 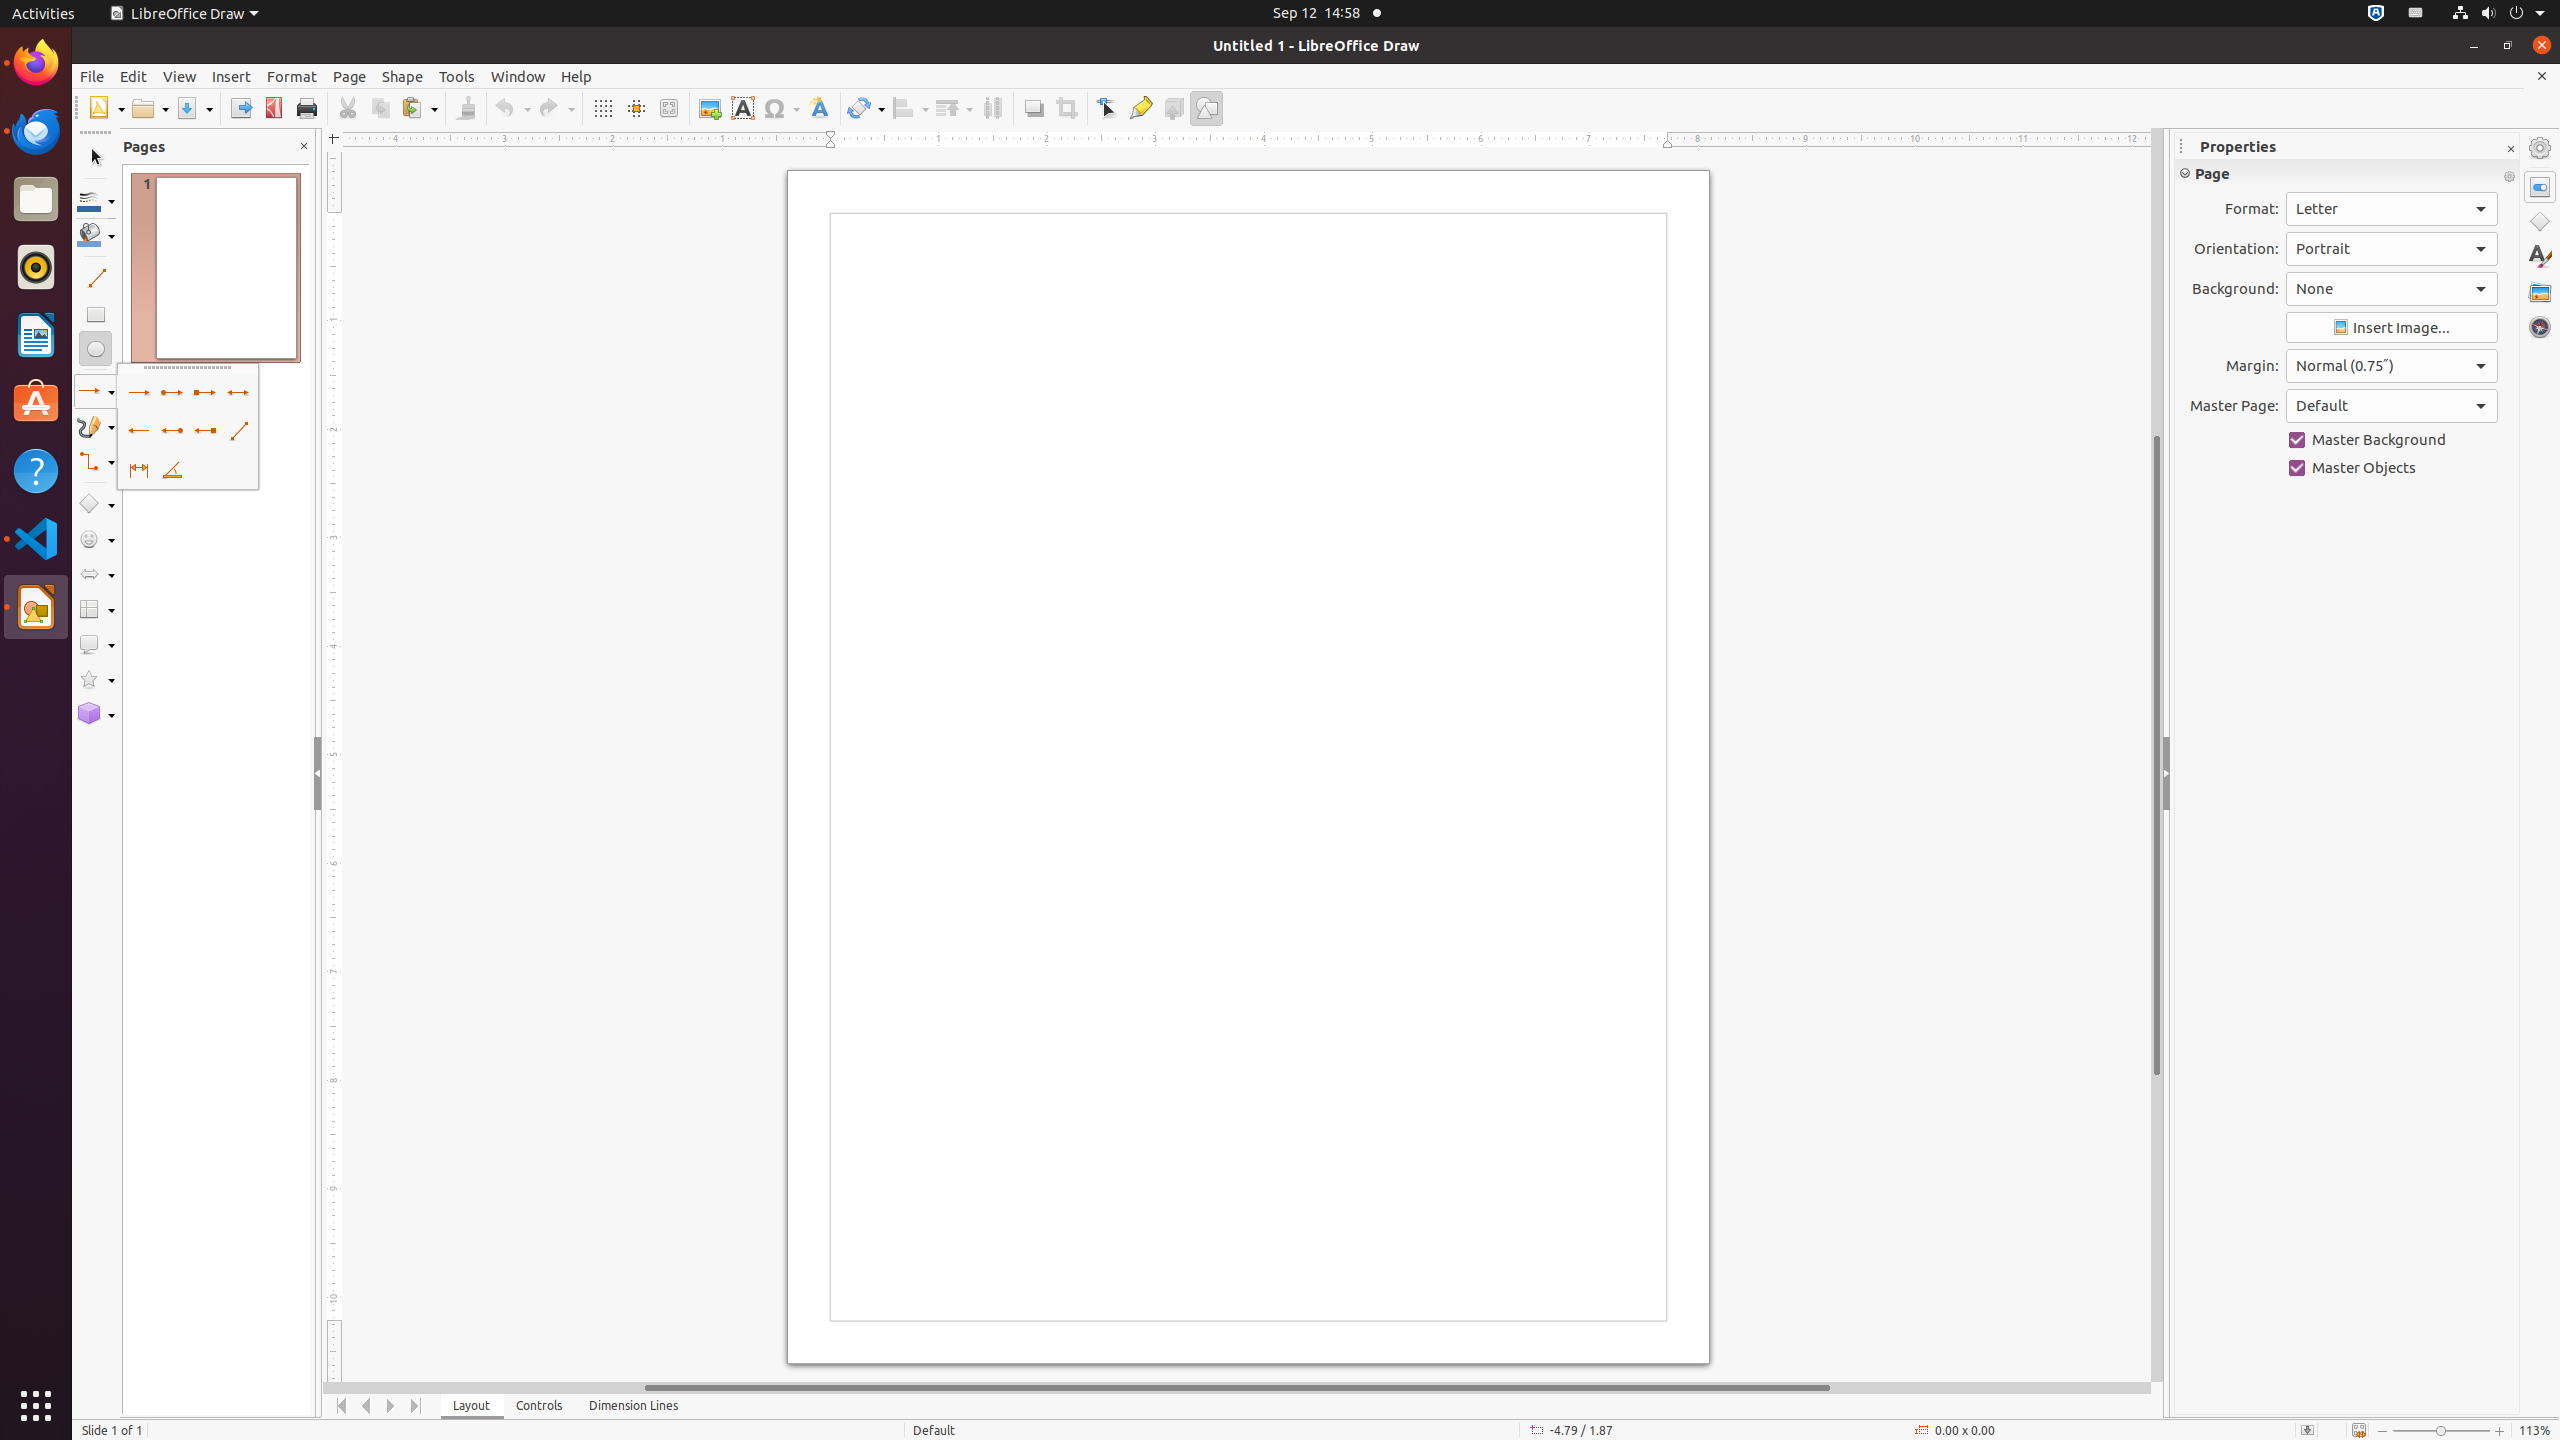 What do you see at coordinates (194, 108) in the screenshot?
I see `Save` at bounding box center [194, 108].